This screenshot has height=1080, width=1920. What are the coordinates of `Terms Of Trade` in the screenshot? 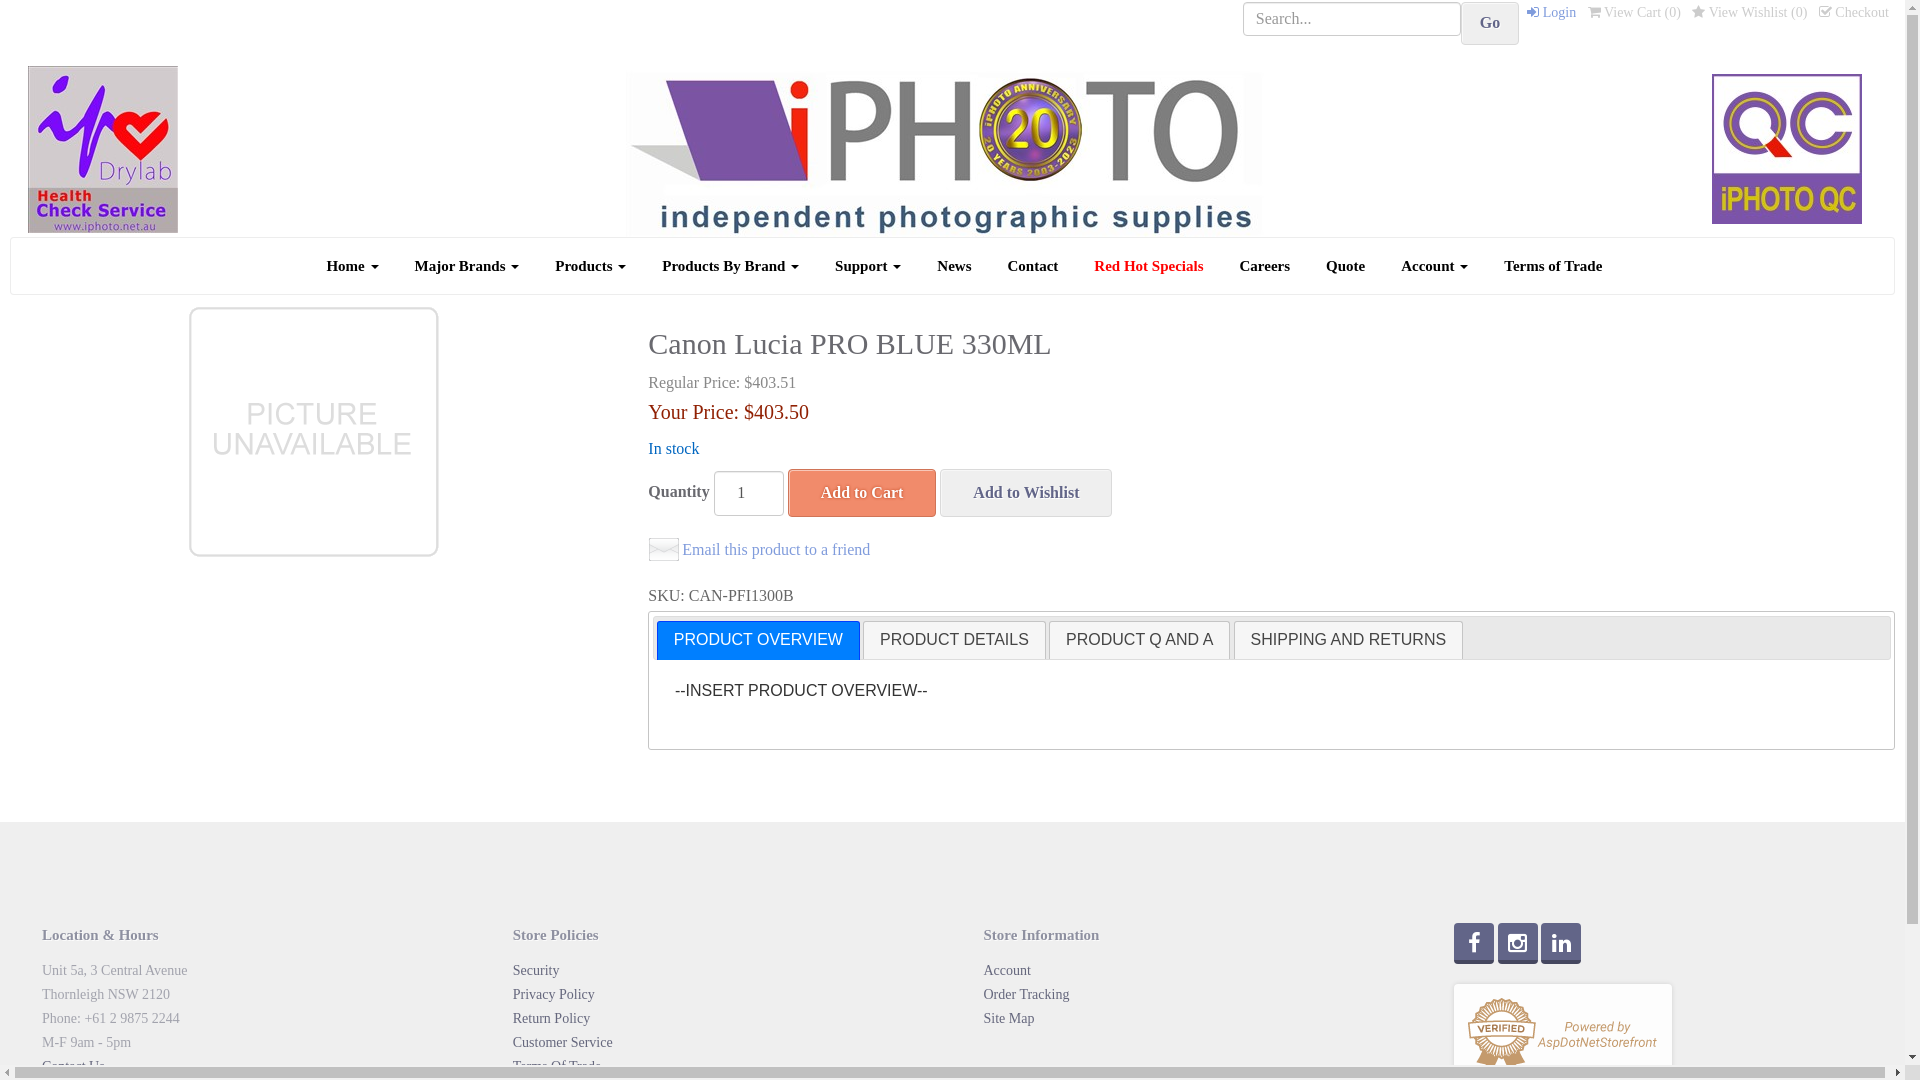 It's located at (557, 1066).